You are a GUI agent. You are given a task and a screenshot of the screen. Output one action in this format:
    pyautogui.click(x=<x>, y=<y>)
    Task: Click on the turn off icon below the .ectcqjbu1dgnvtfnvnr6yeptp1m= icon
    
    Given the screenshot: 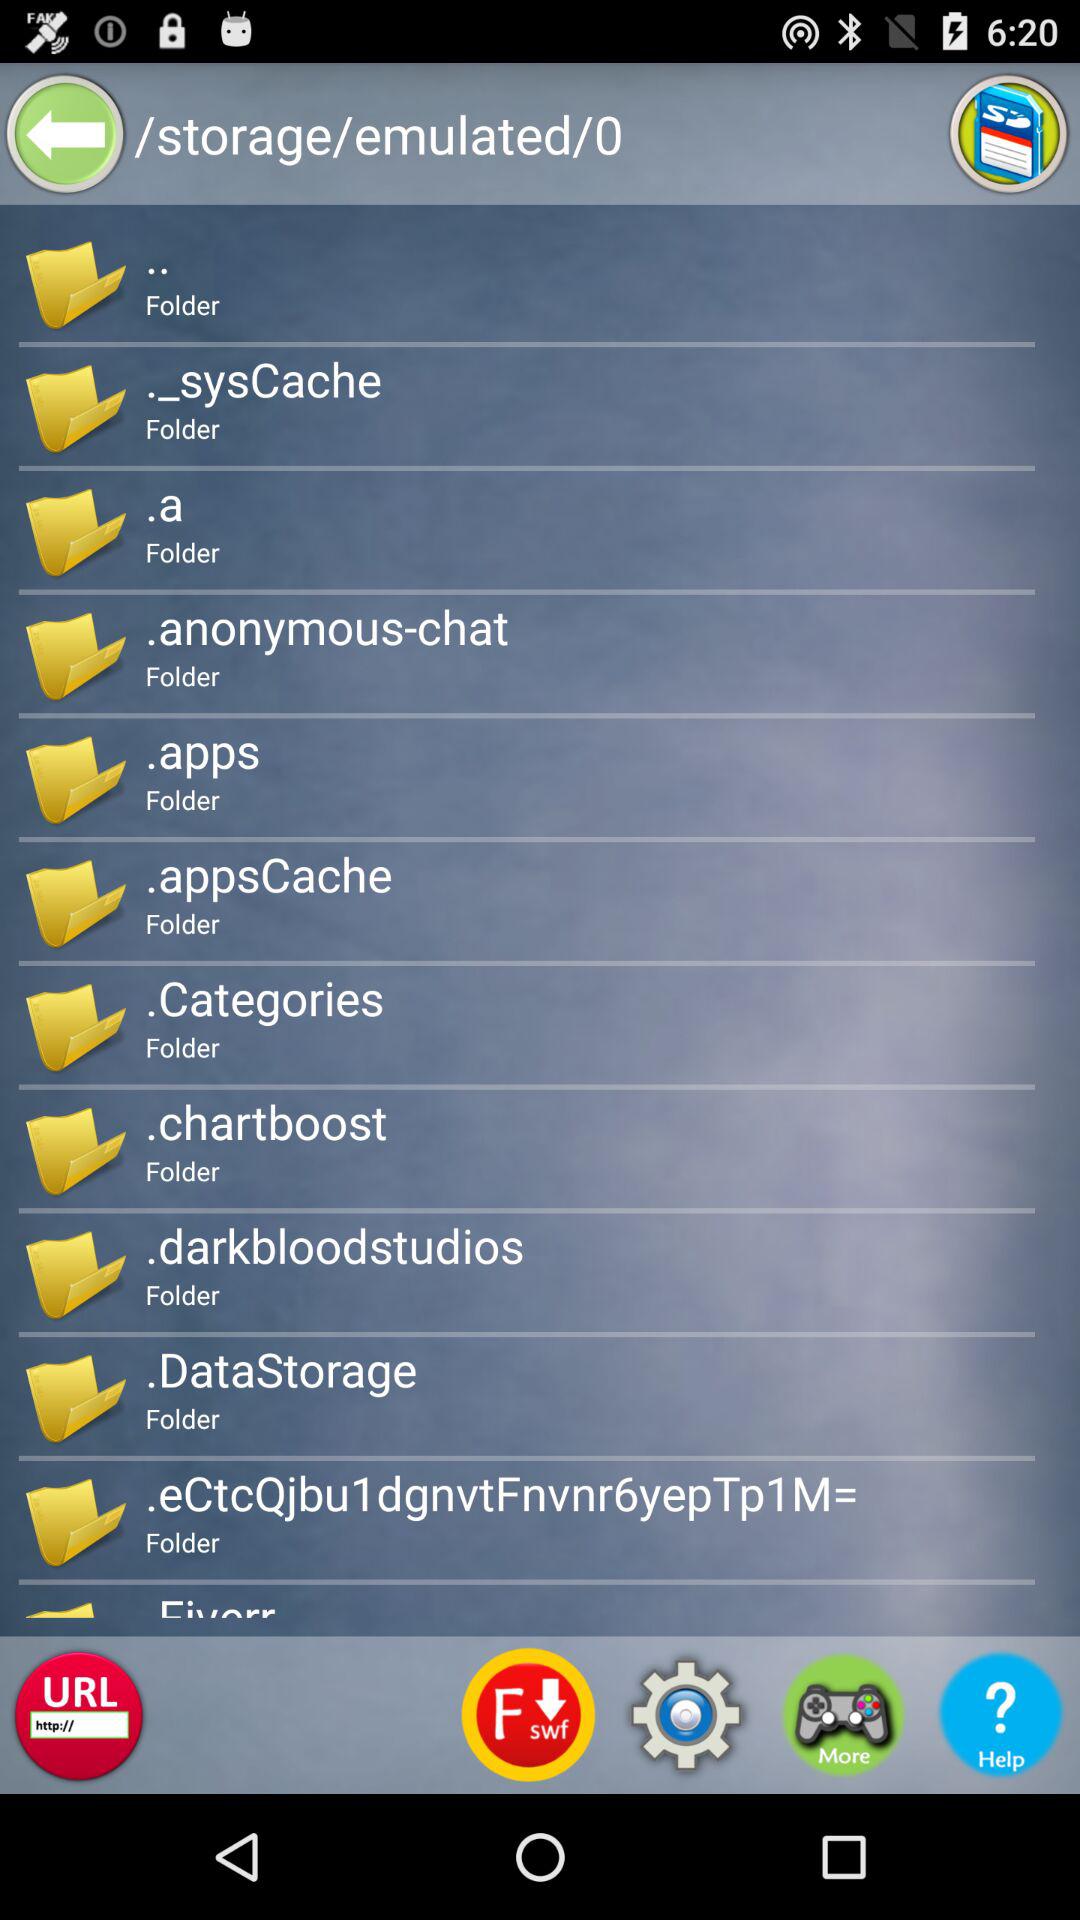 What is the action you would take?
    pyautogui.click(x=843, y=1714)
    